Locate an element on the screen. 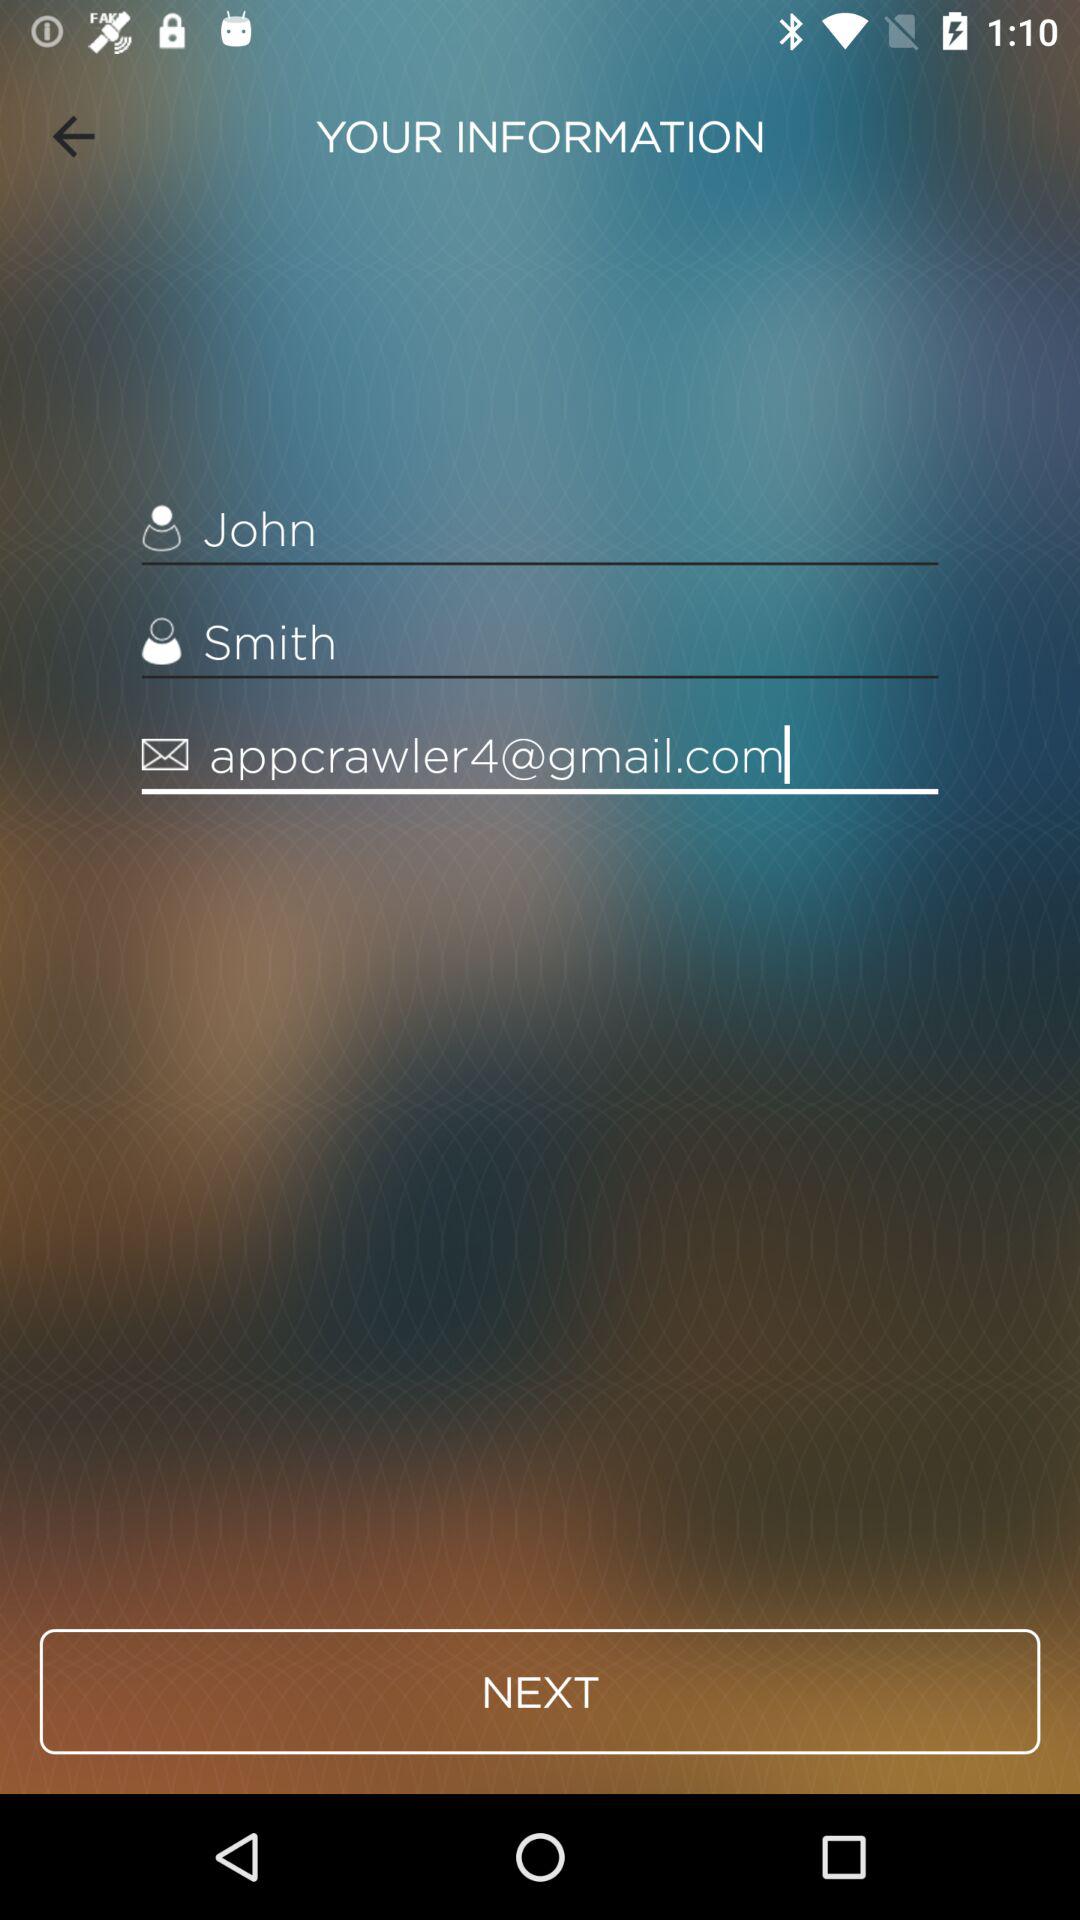  turn off item below the smith is located at coordinates (540, 755).